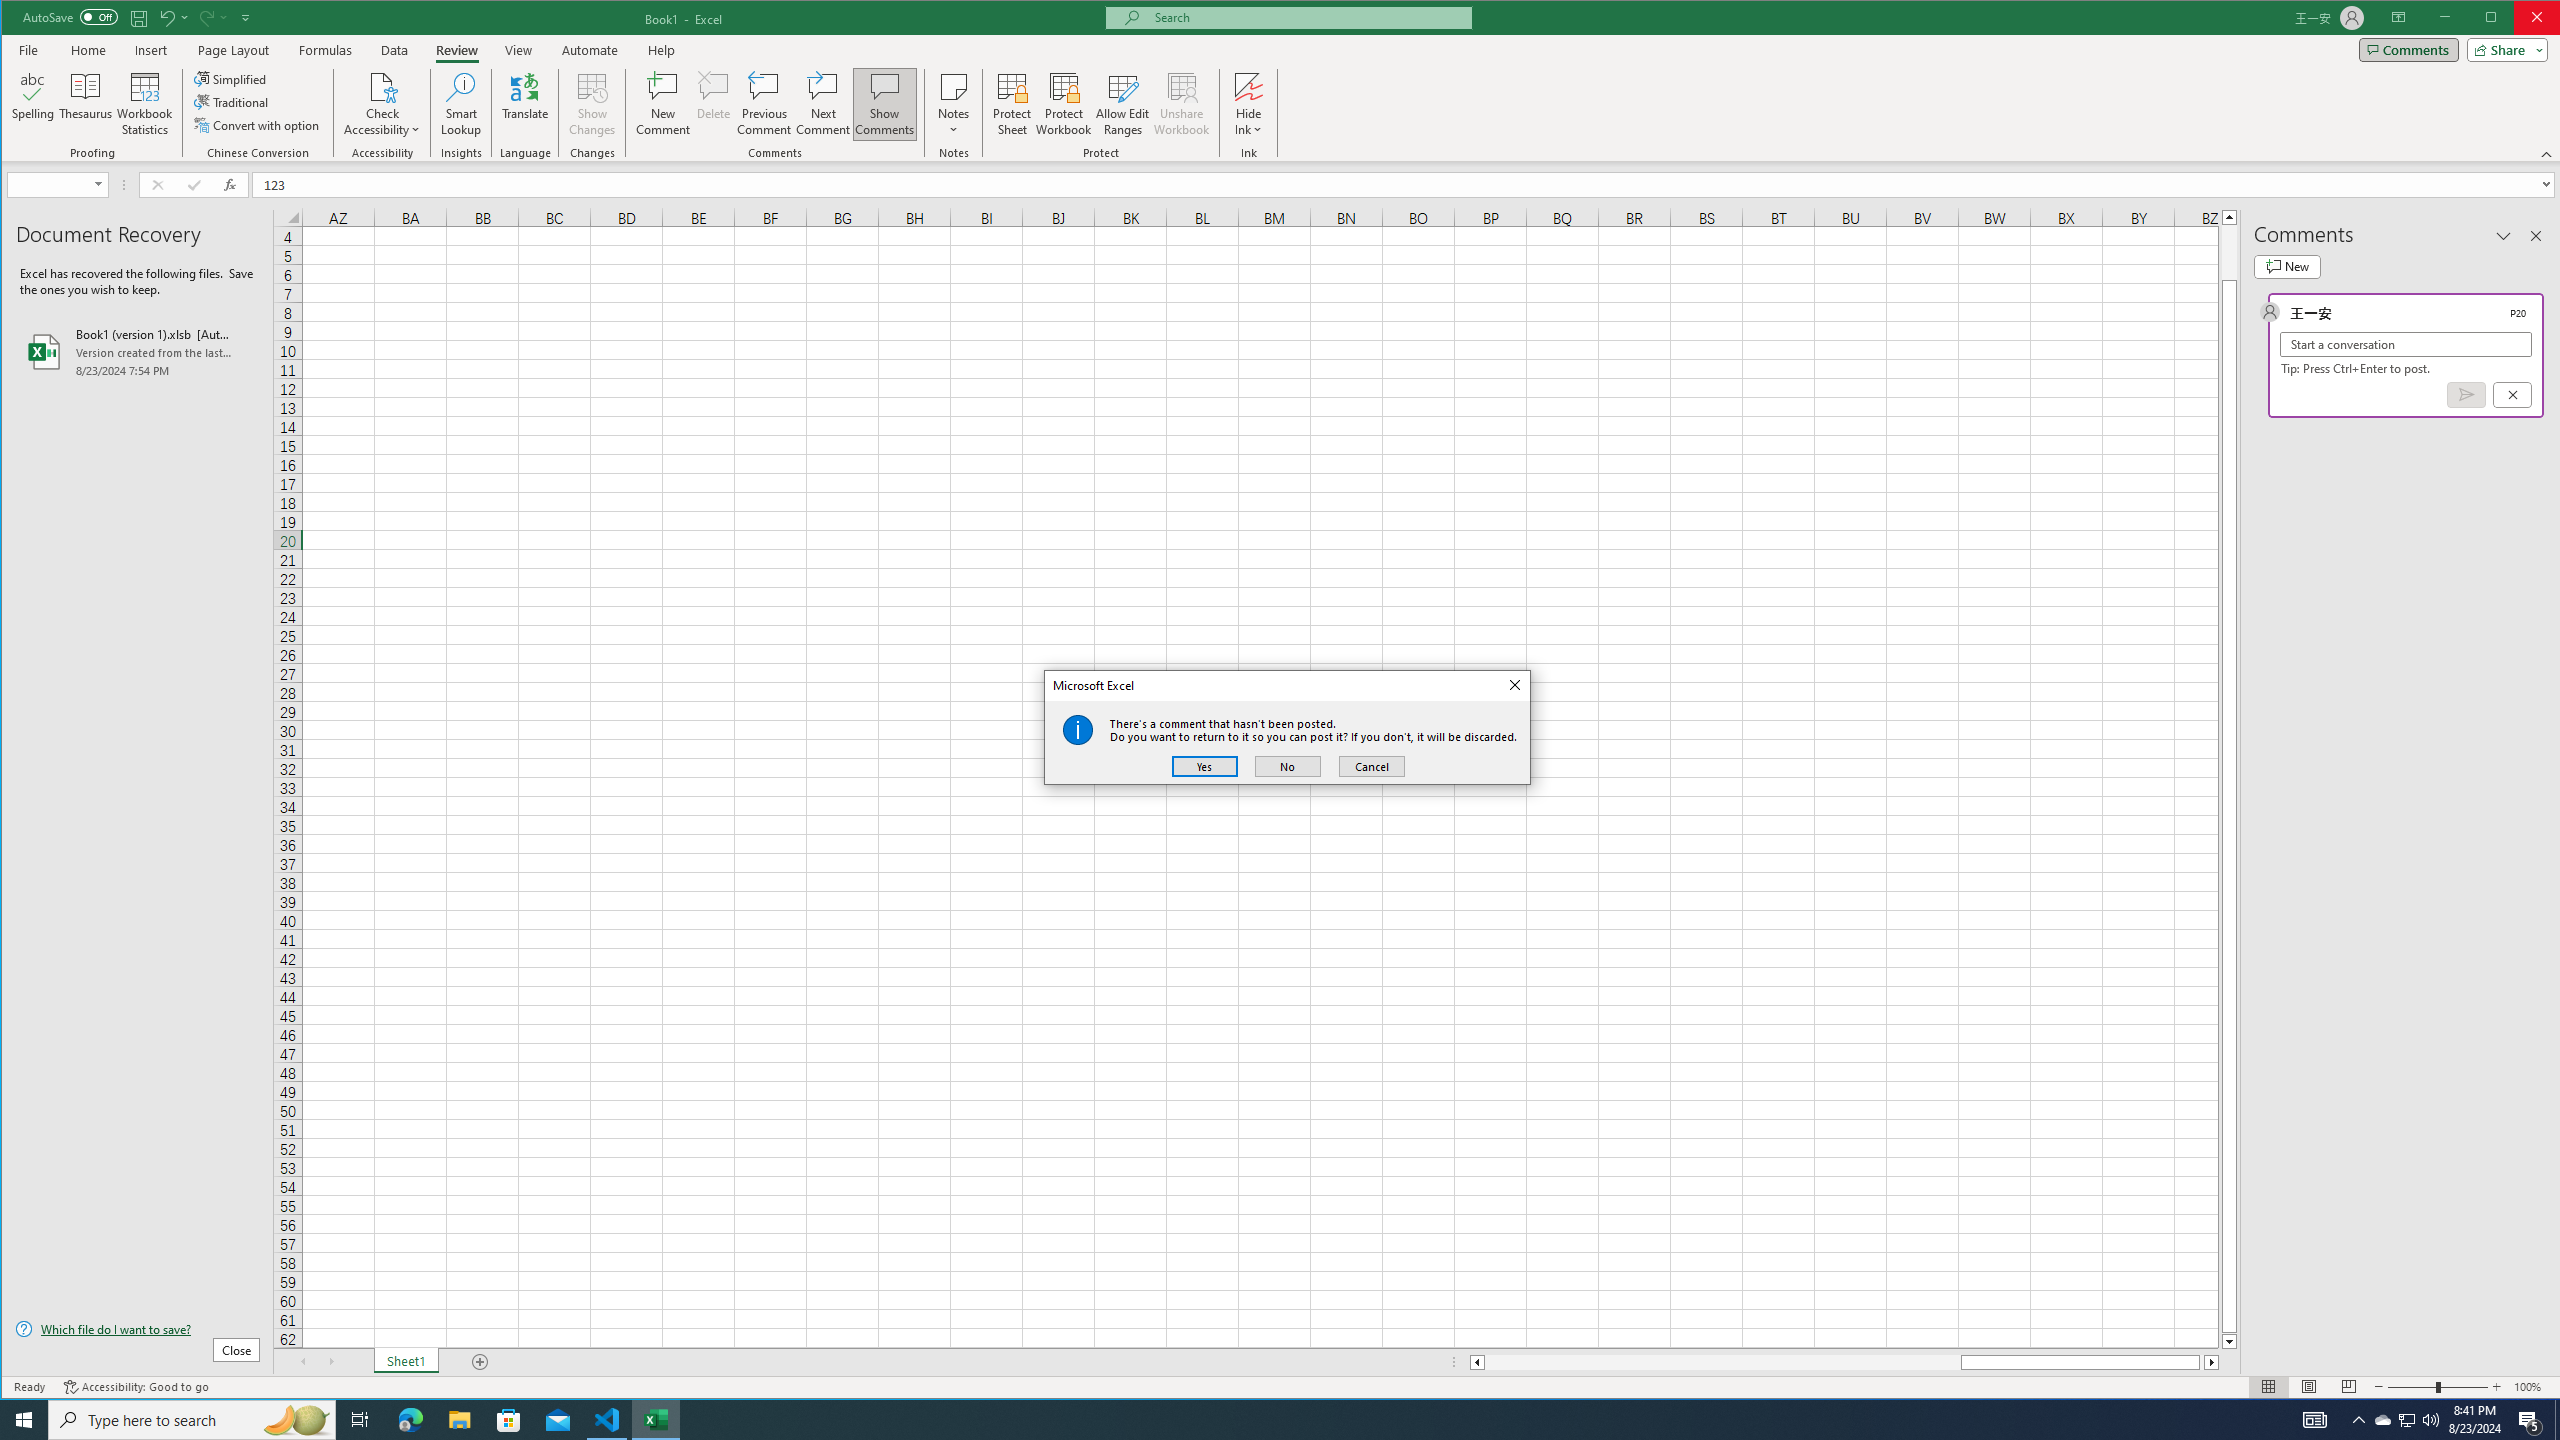  Describe the element at coordinates (2503, 236) in the screenshot. I see `Task Pane Options` at that location.